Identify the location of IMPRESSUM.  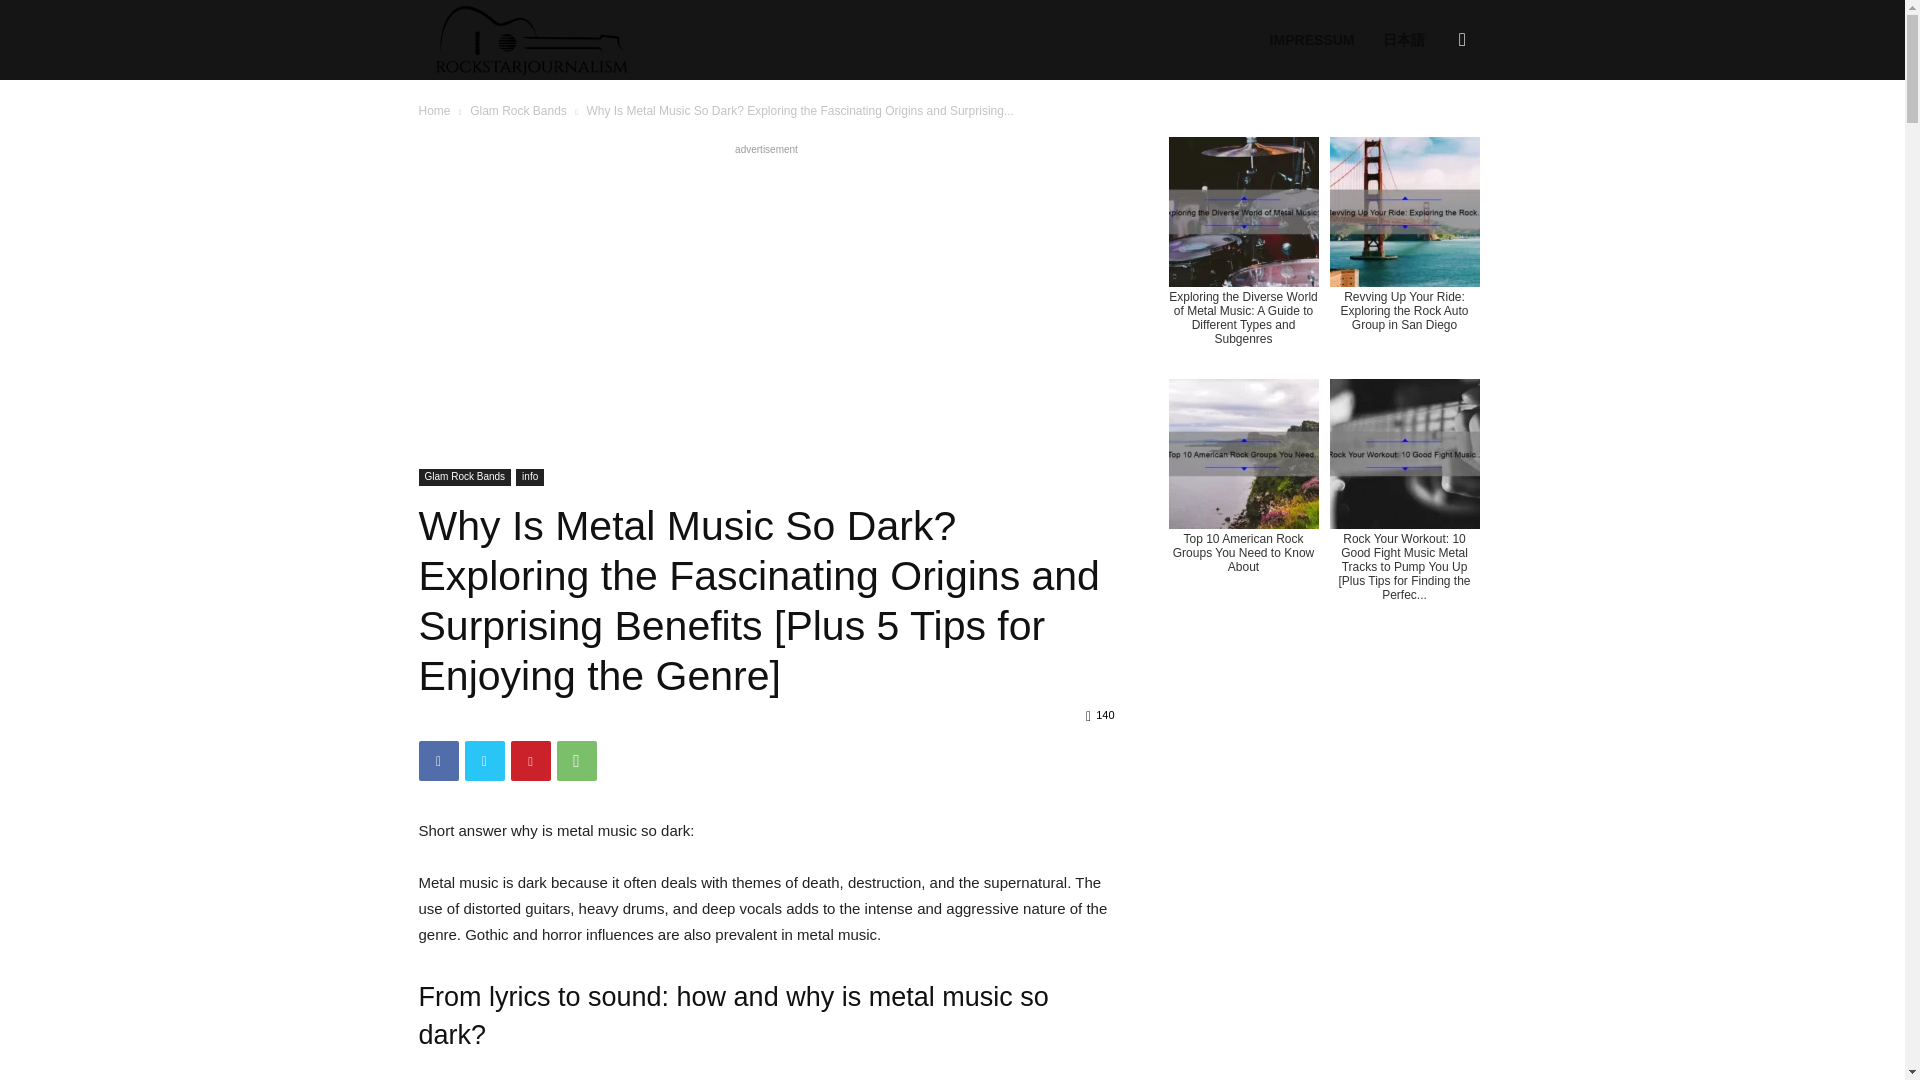
(1312, 40).